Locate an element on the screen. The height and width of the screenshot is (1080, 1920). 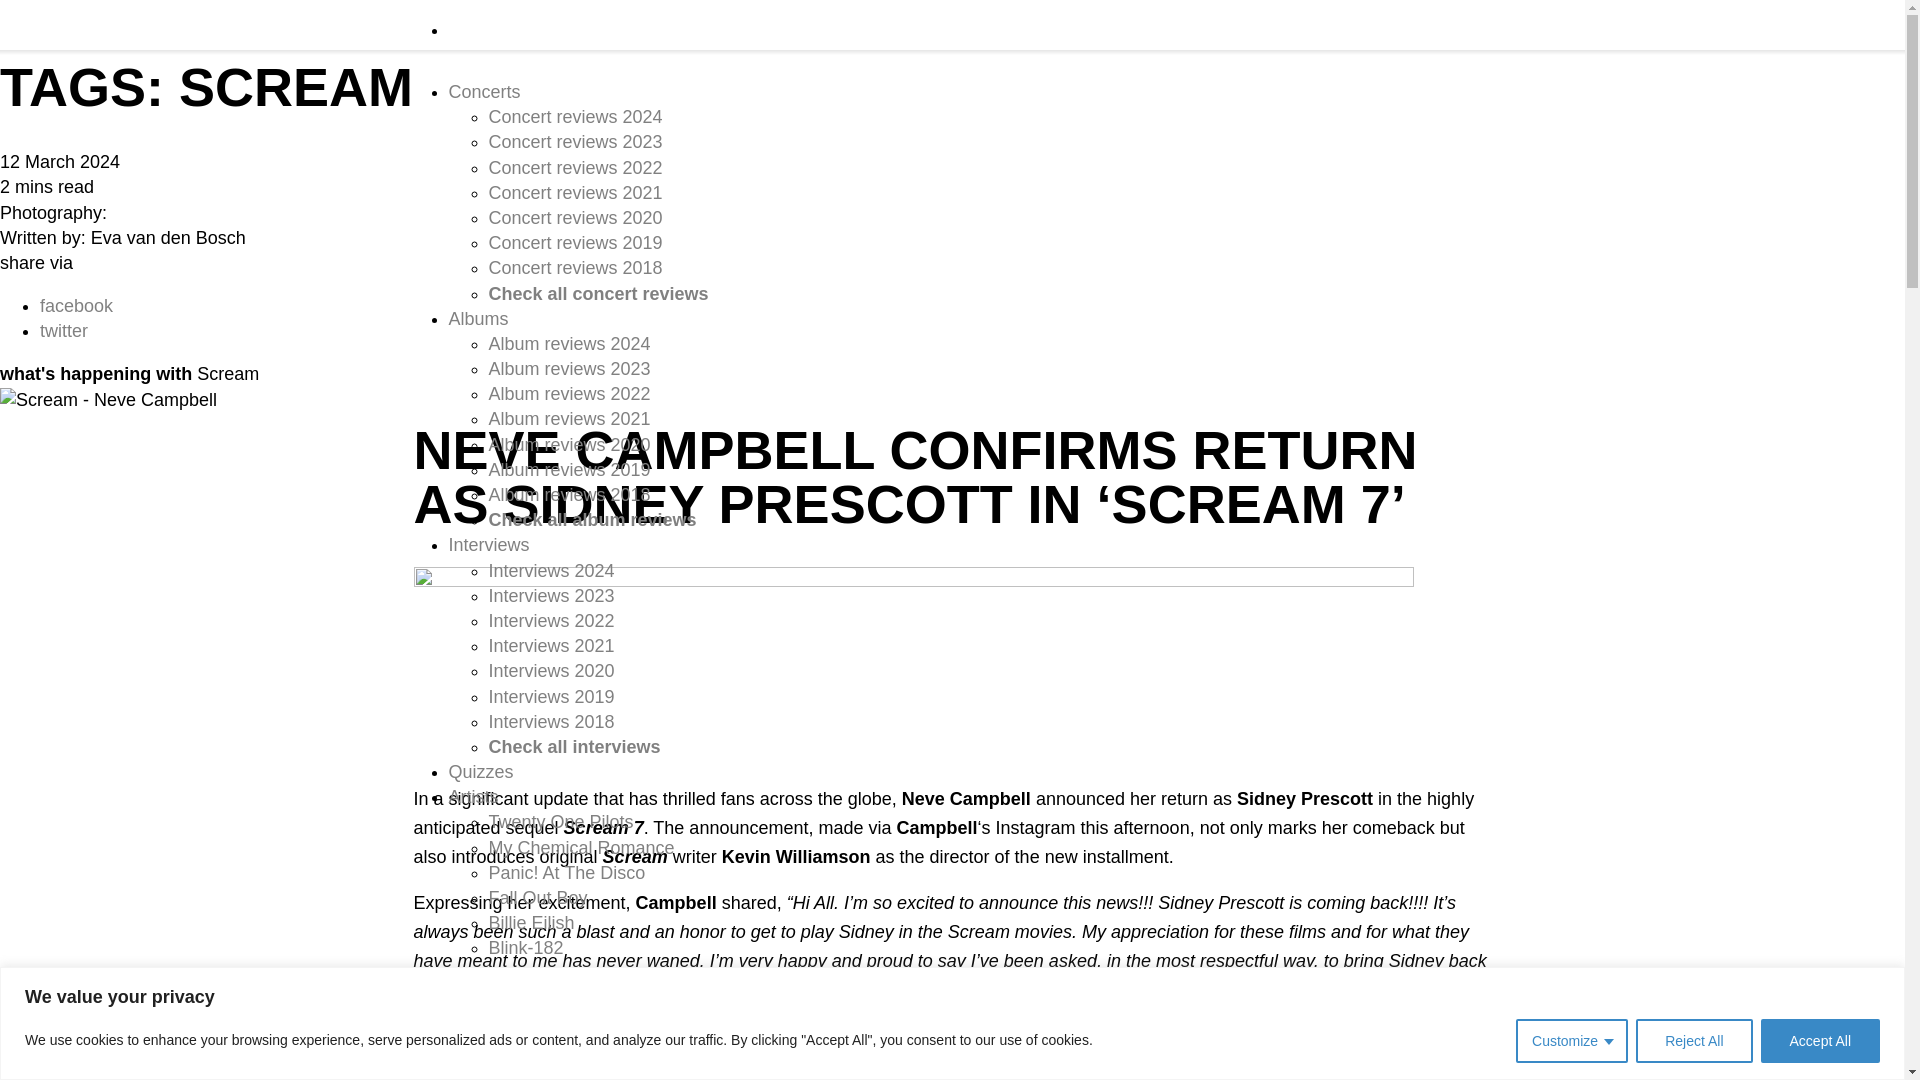
Concert reviews 2020 is located at coordinates (574, 218).